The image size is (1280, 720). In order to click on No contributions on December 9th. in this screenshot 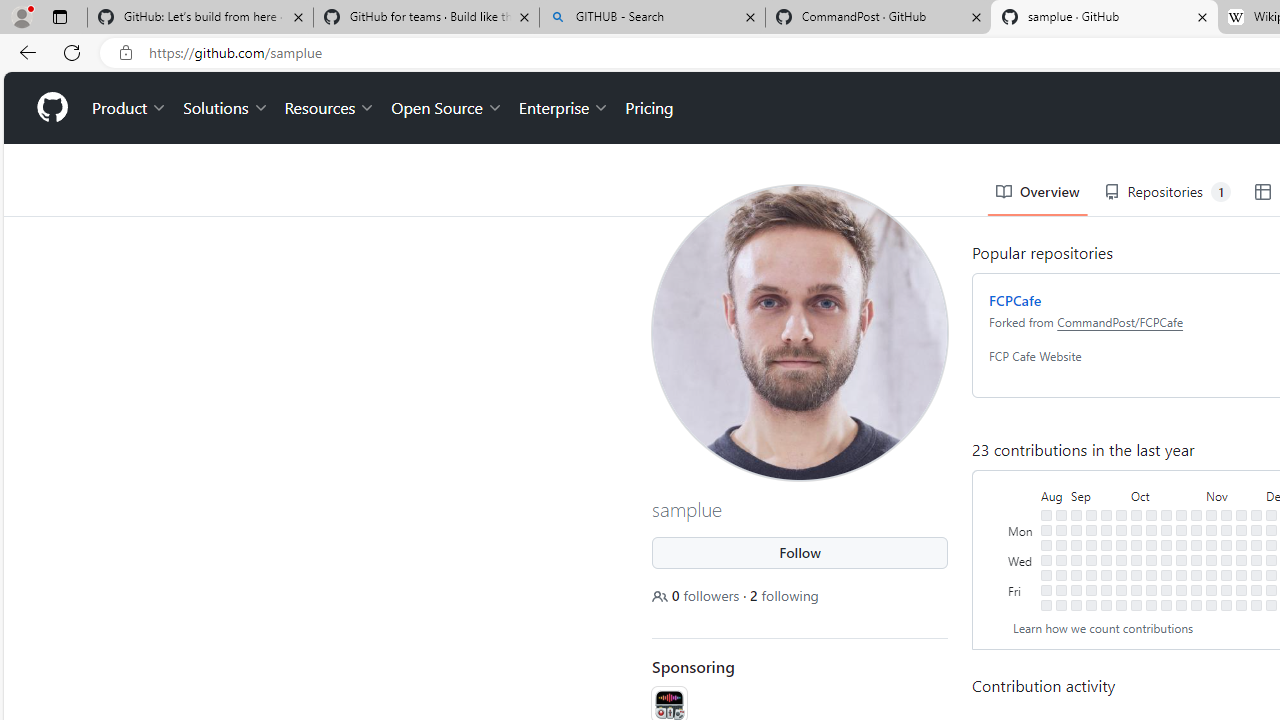, I will do `click(1271, 605)`.